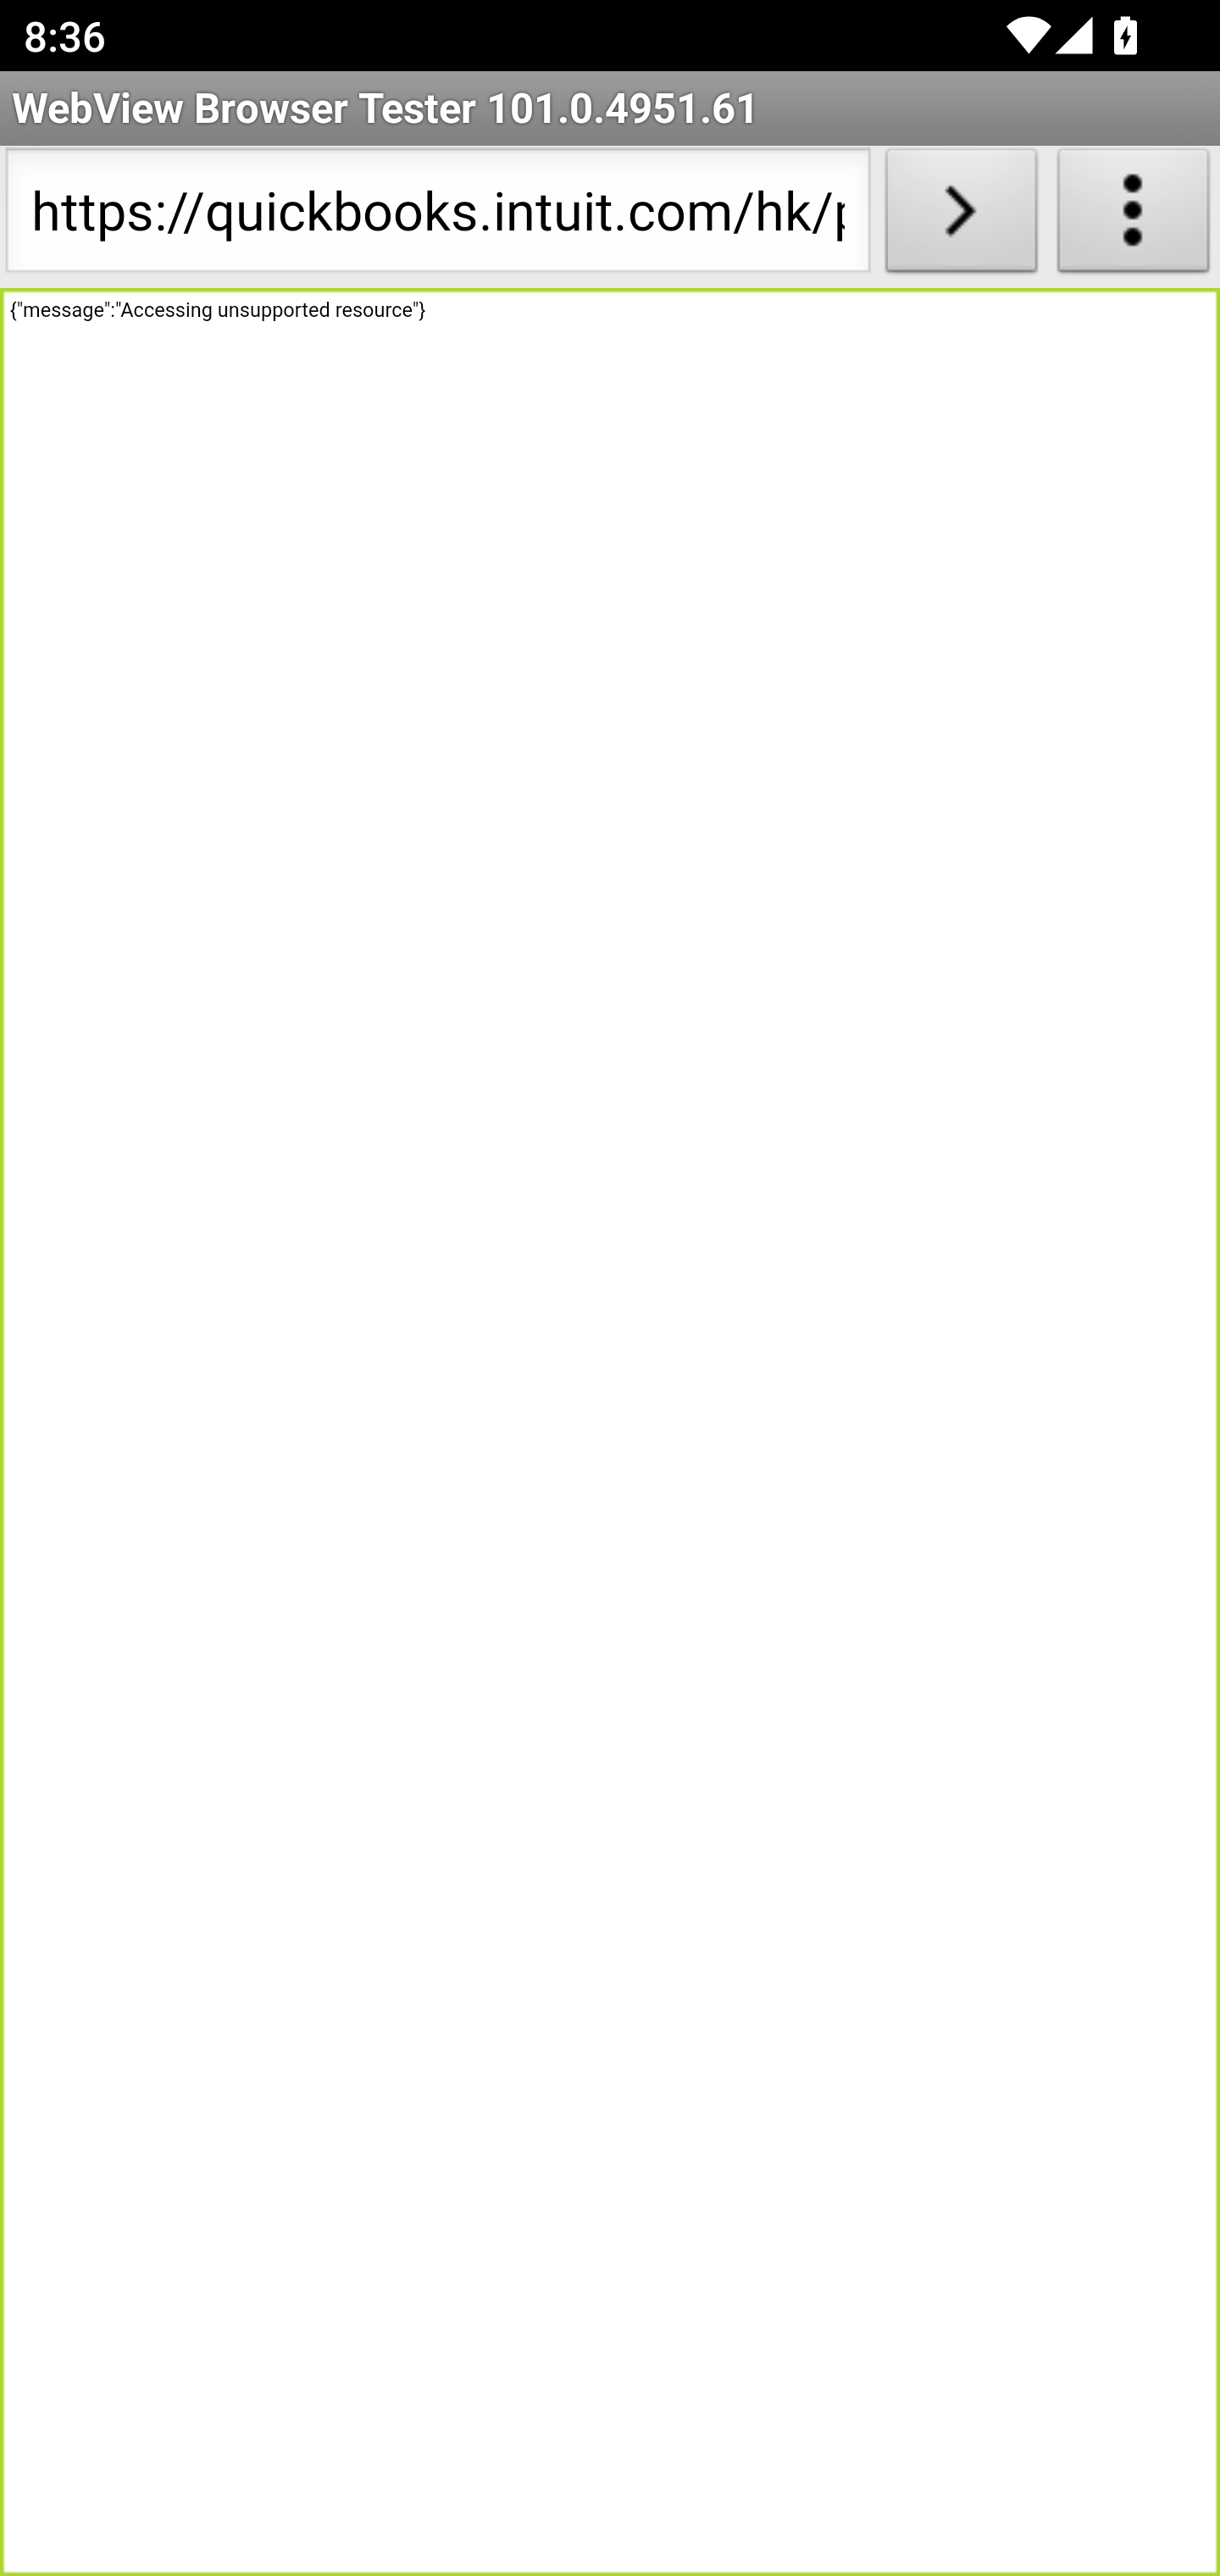 The width and height of the screenshot is (1220, 2576). I want to click on About WebView, so click(1134, 217).